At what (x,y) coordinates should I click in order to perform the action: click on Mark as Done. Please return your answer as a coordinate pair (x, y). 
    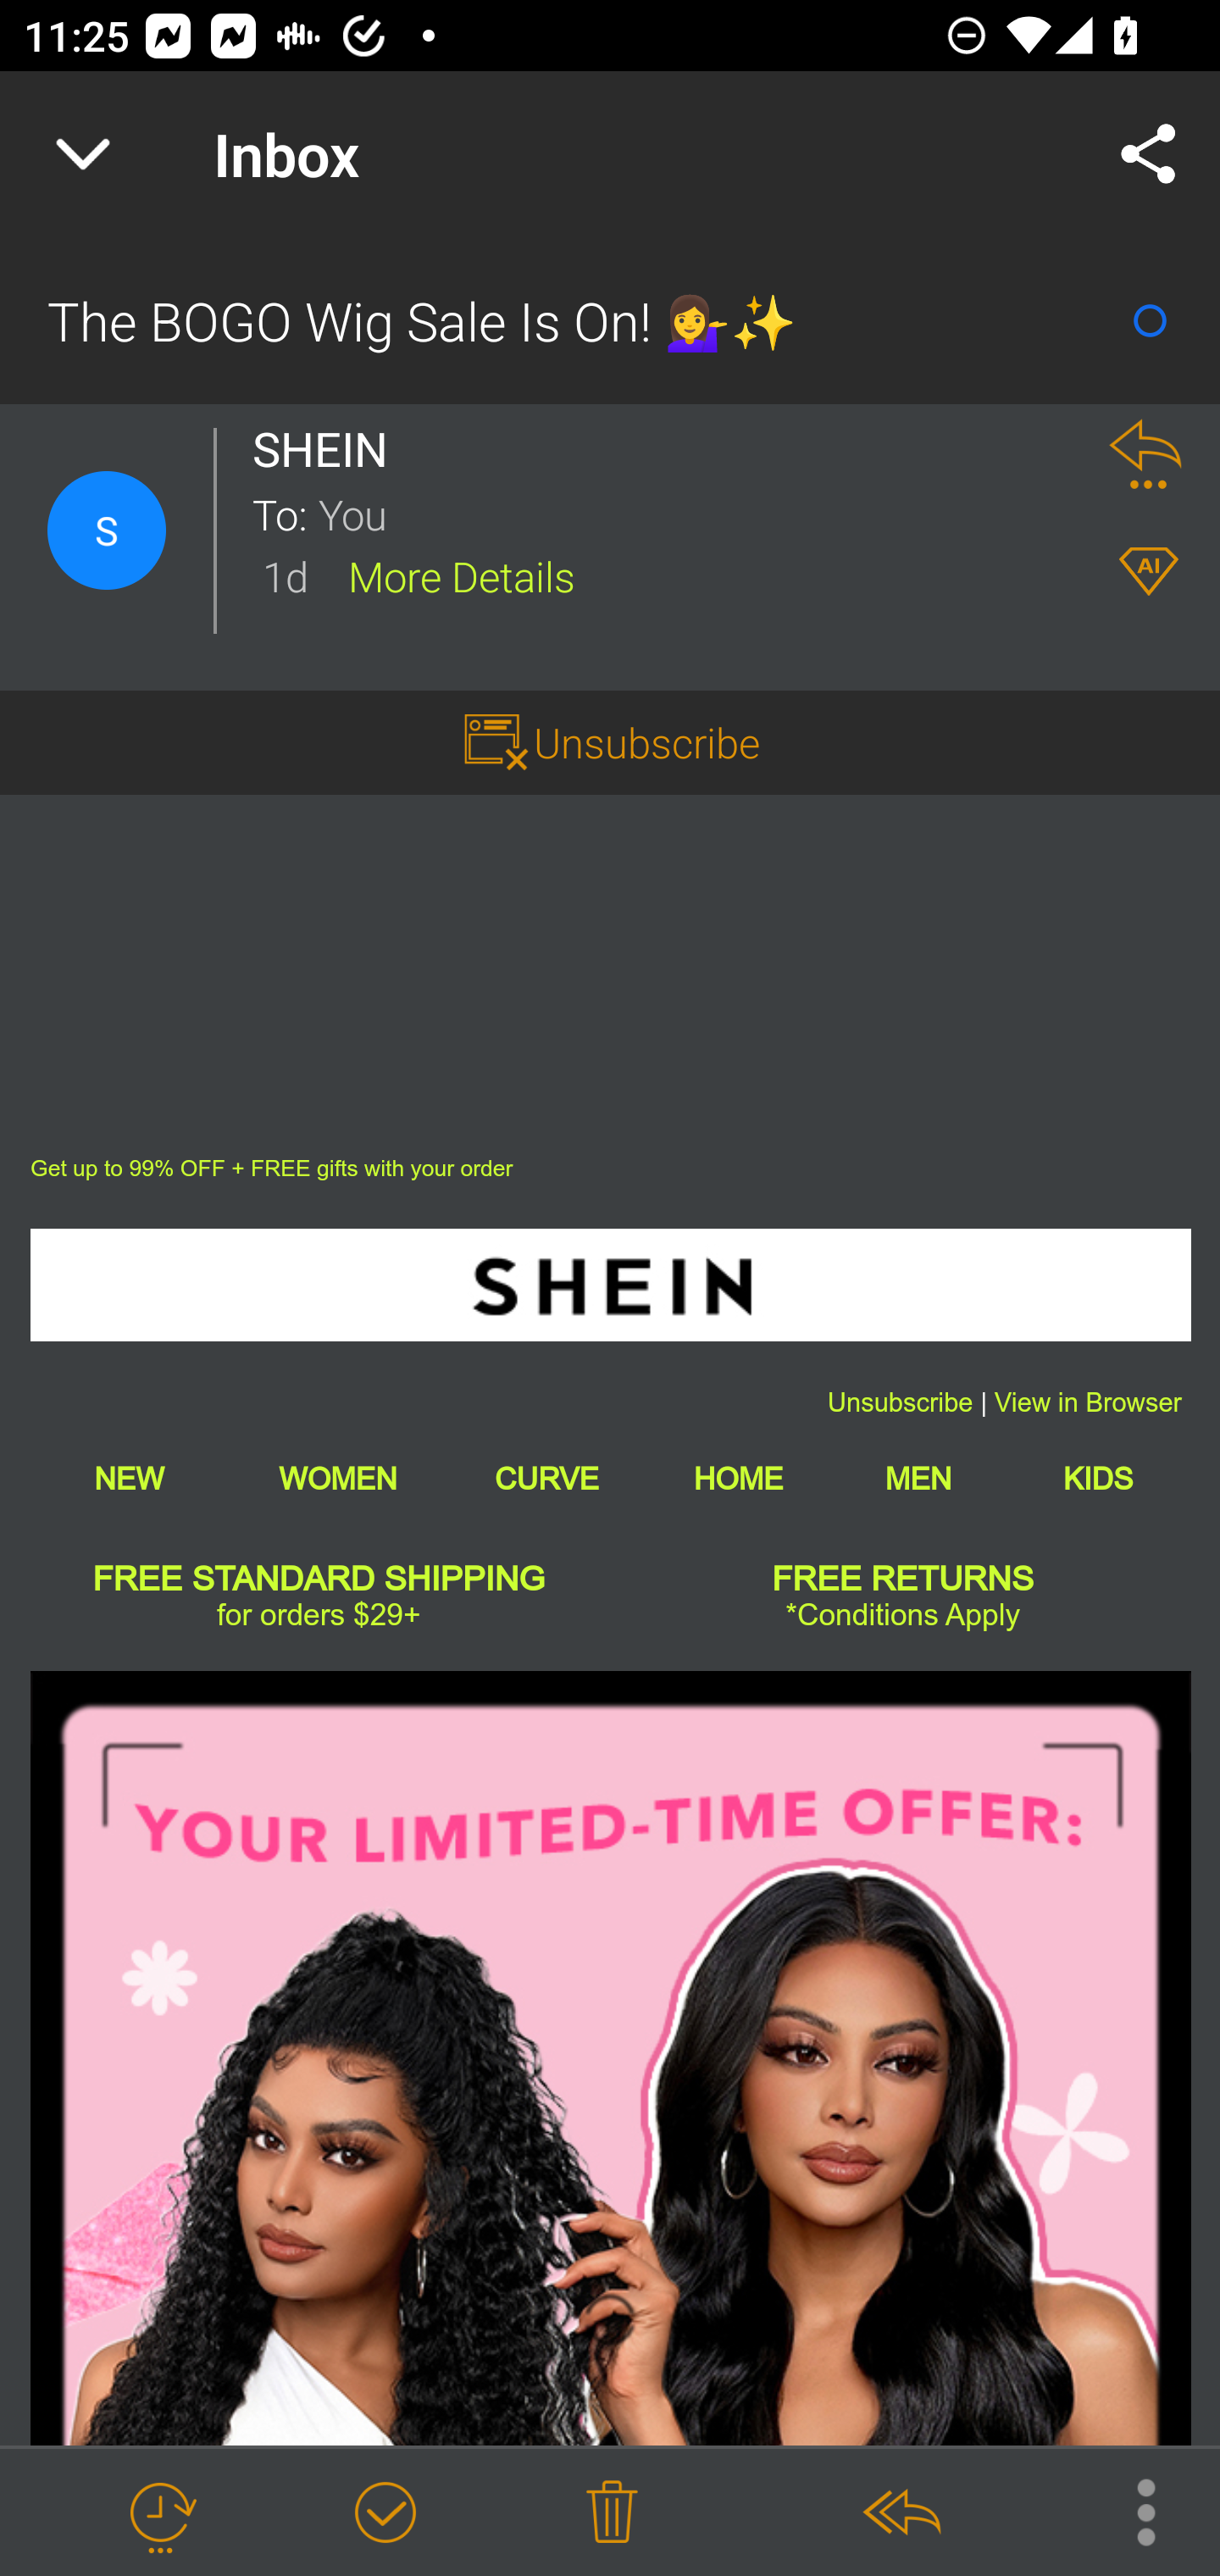
    Looking at the image, I should click on (385, 2513).